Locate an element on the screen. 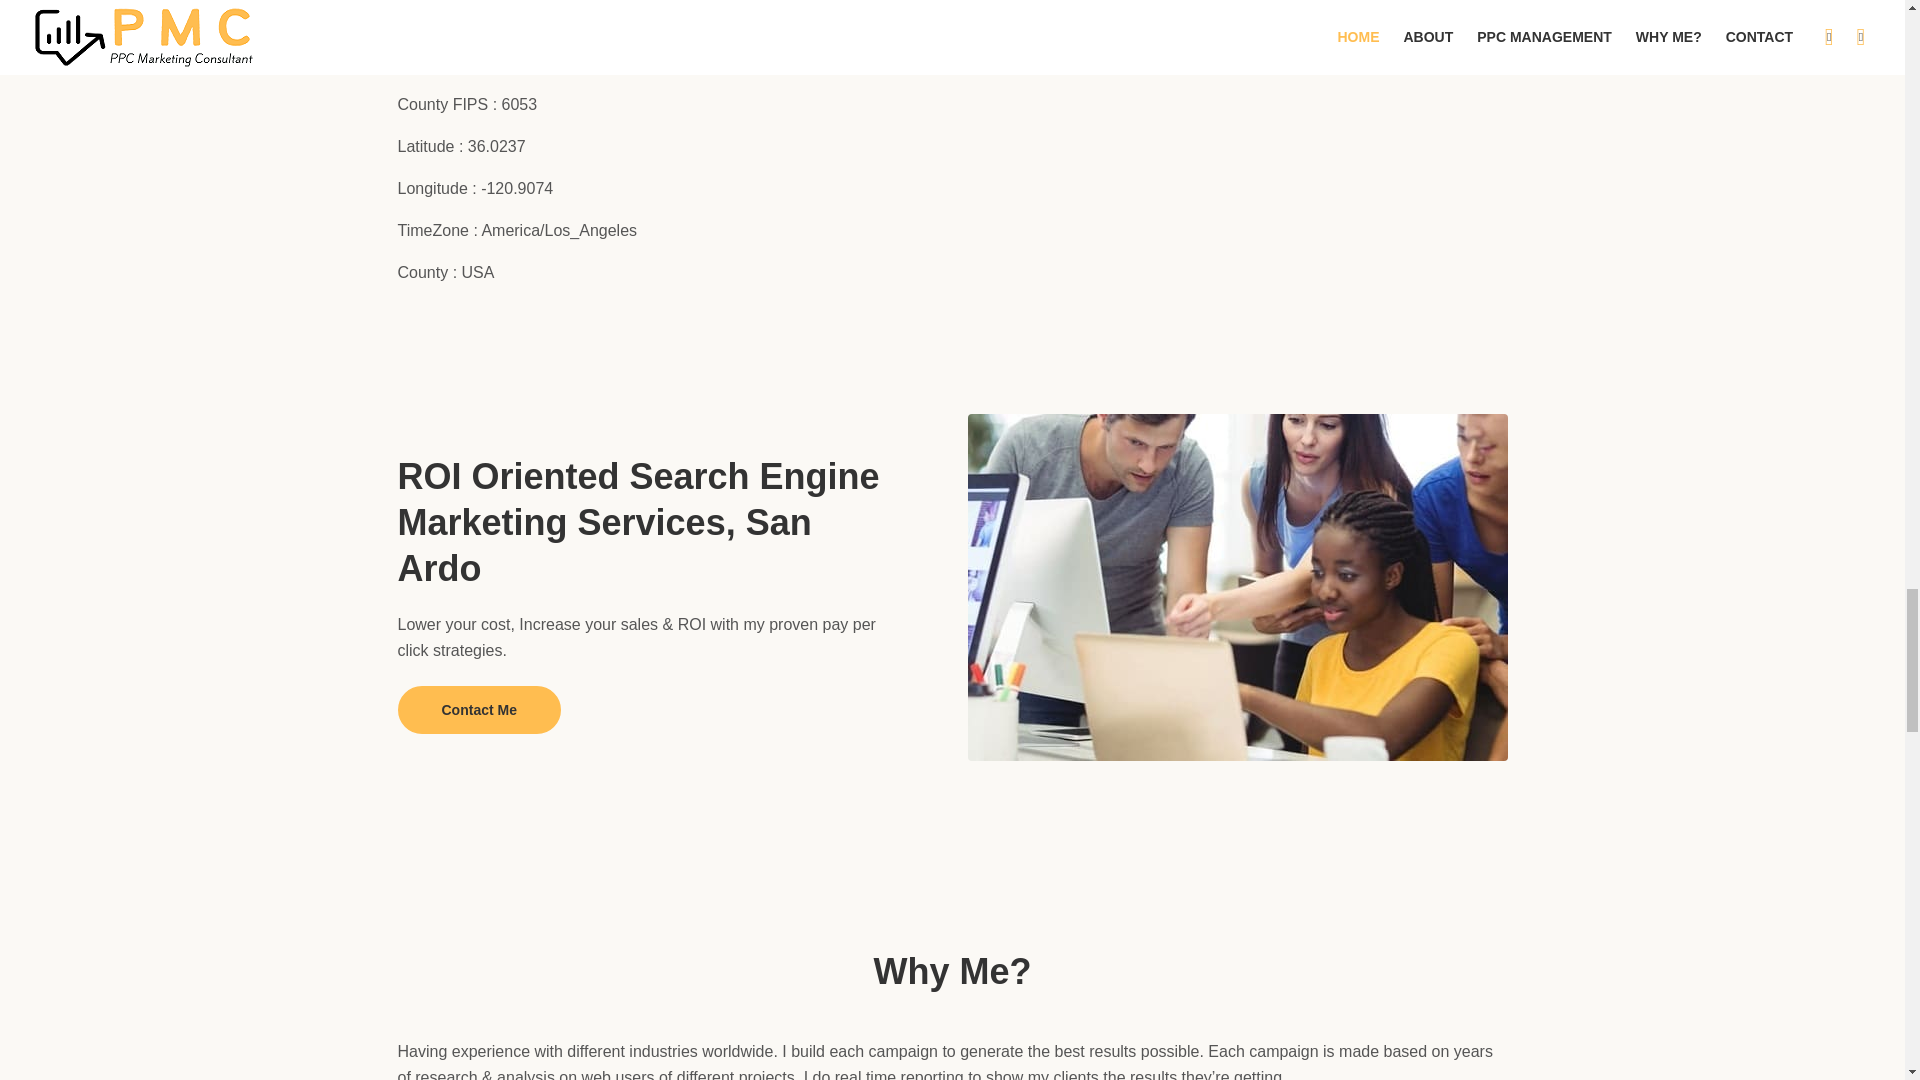  Contact Me is located at coordinates (478, 710).